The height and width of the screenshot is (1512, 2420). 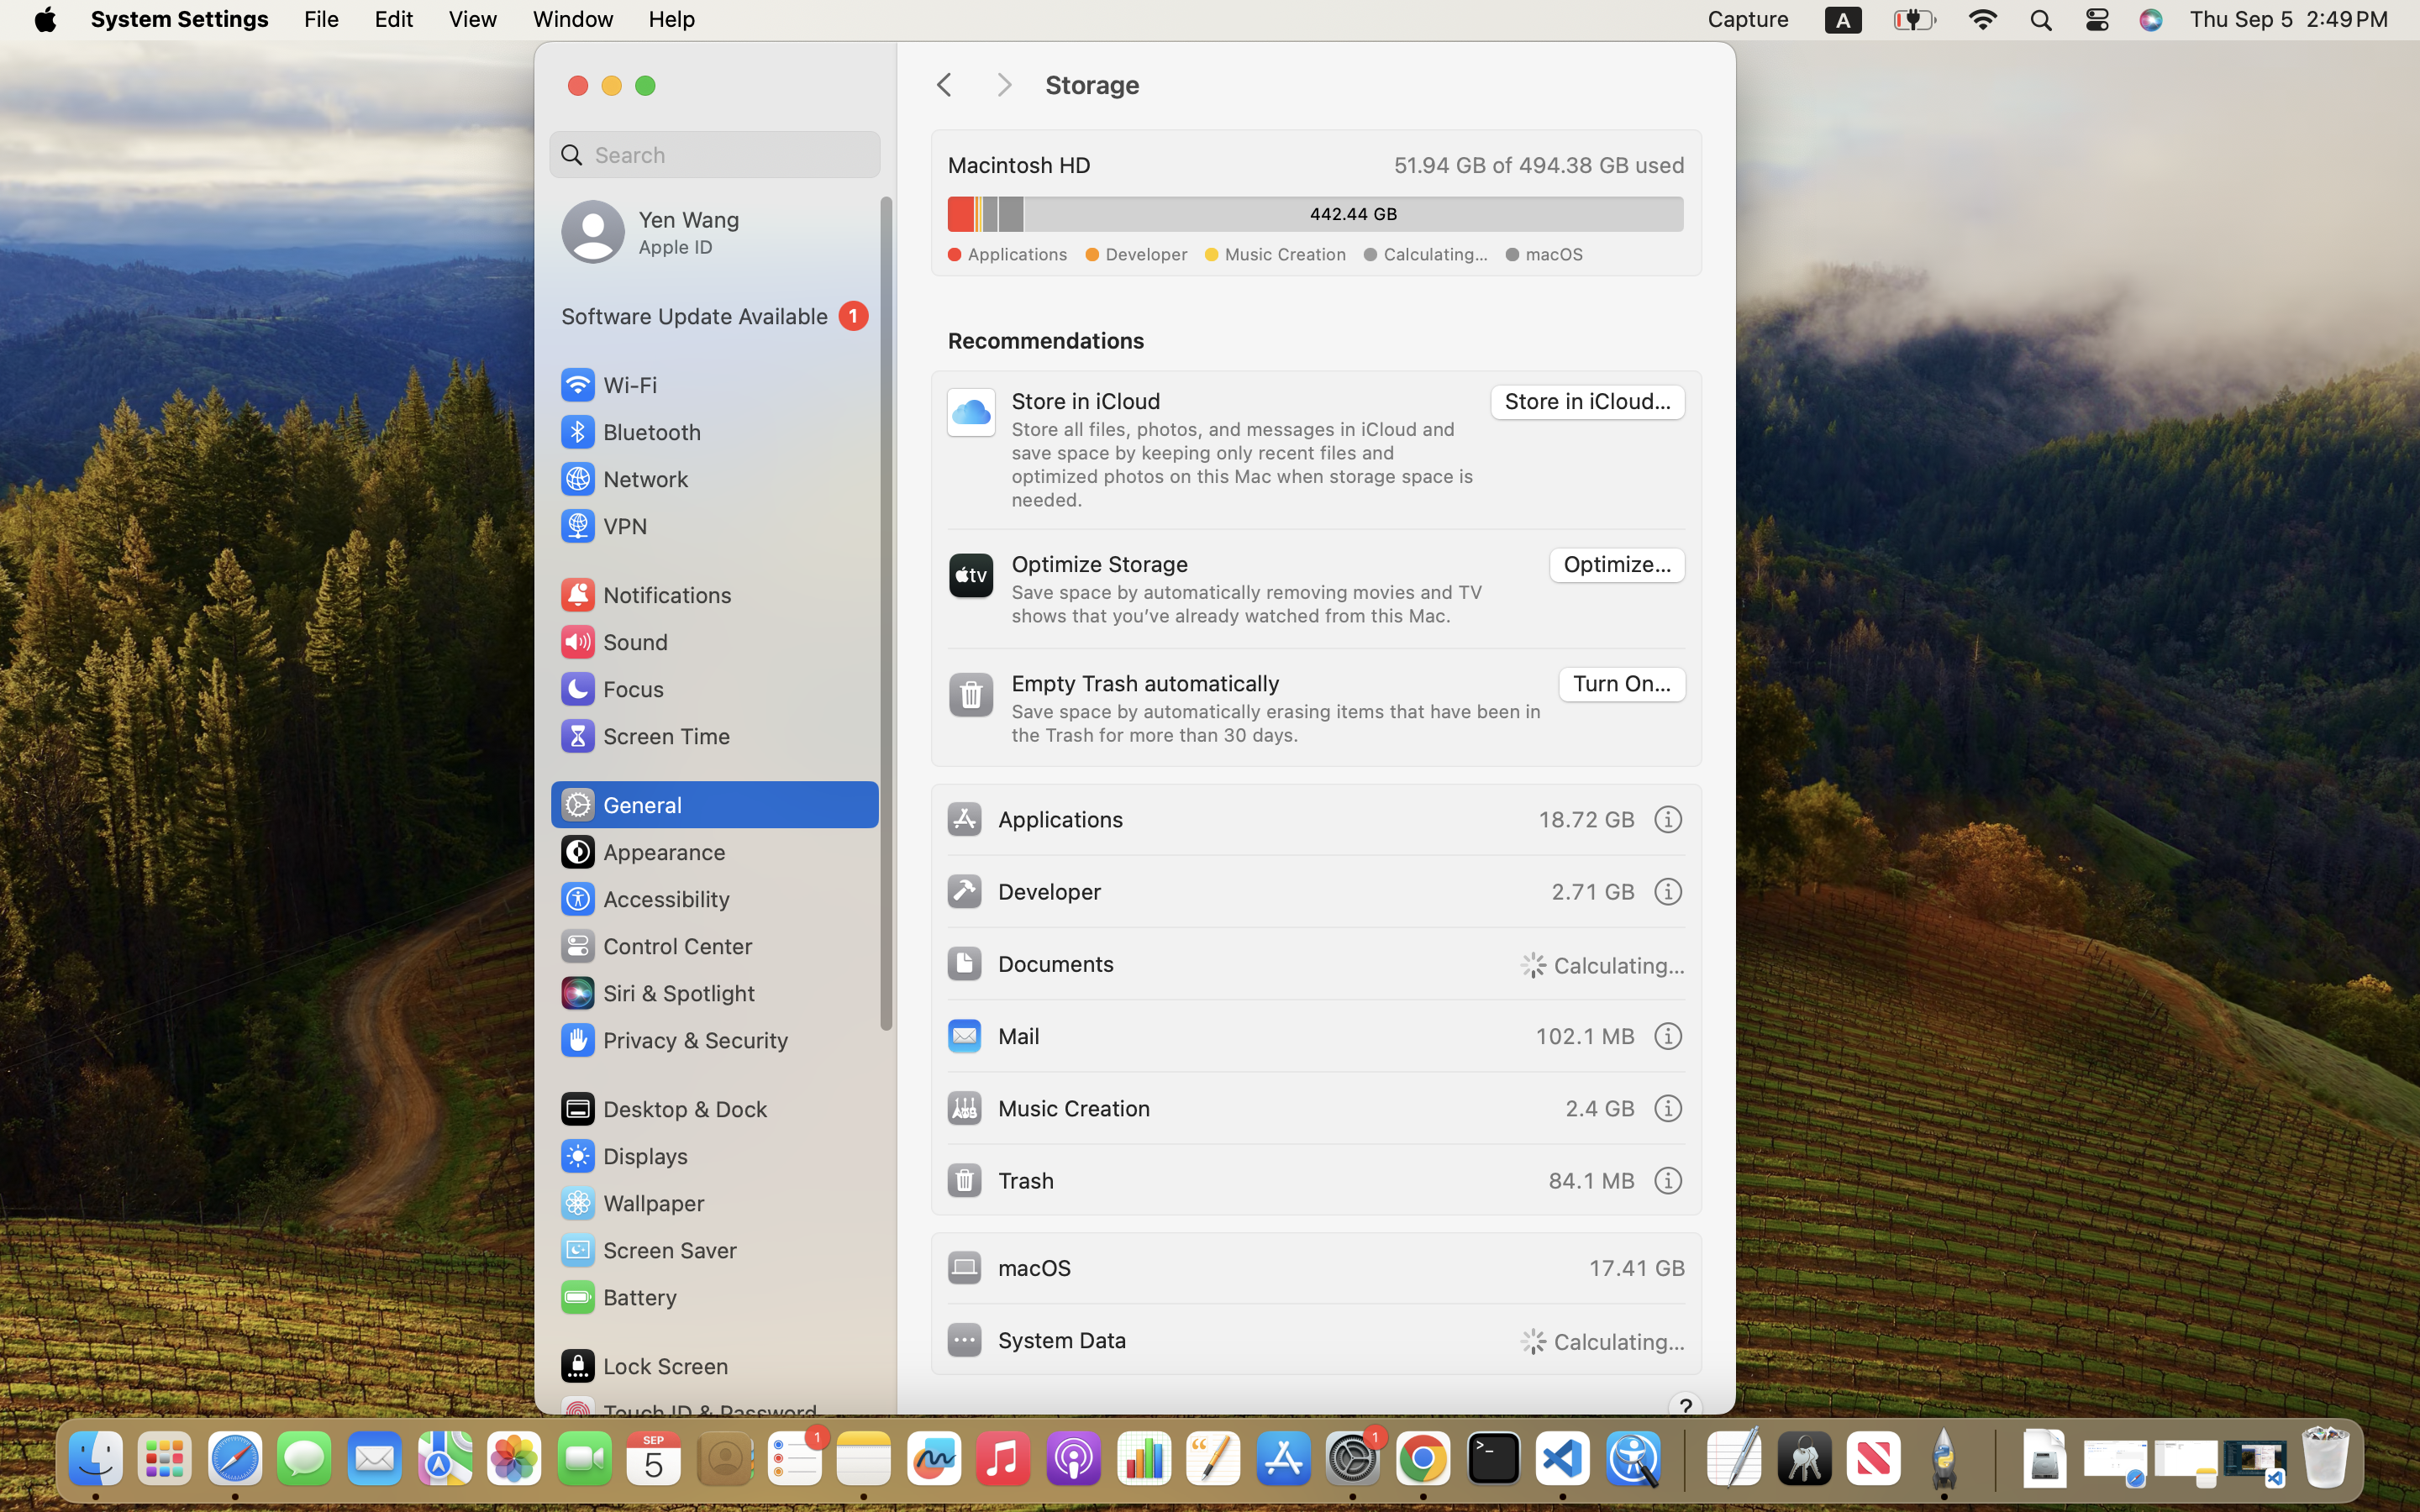 I want to click on Mail, so click(x=992, y=1035).